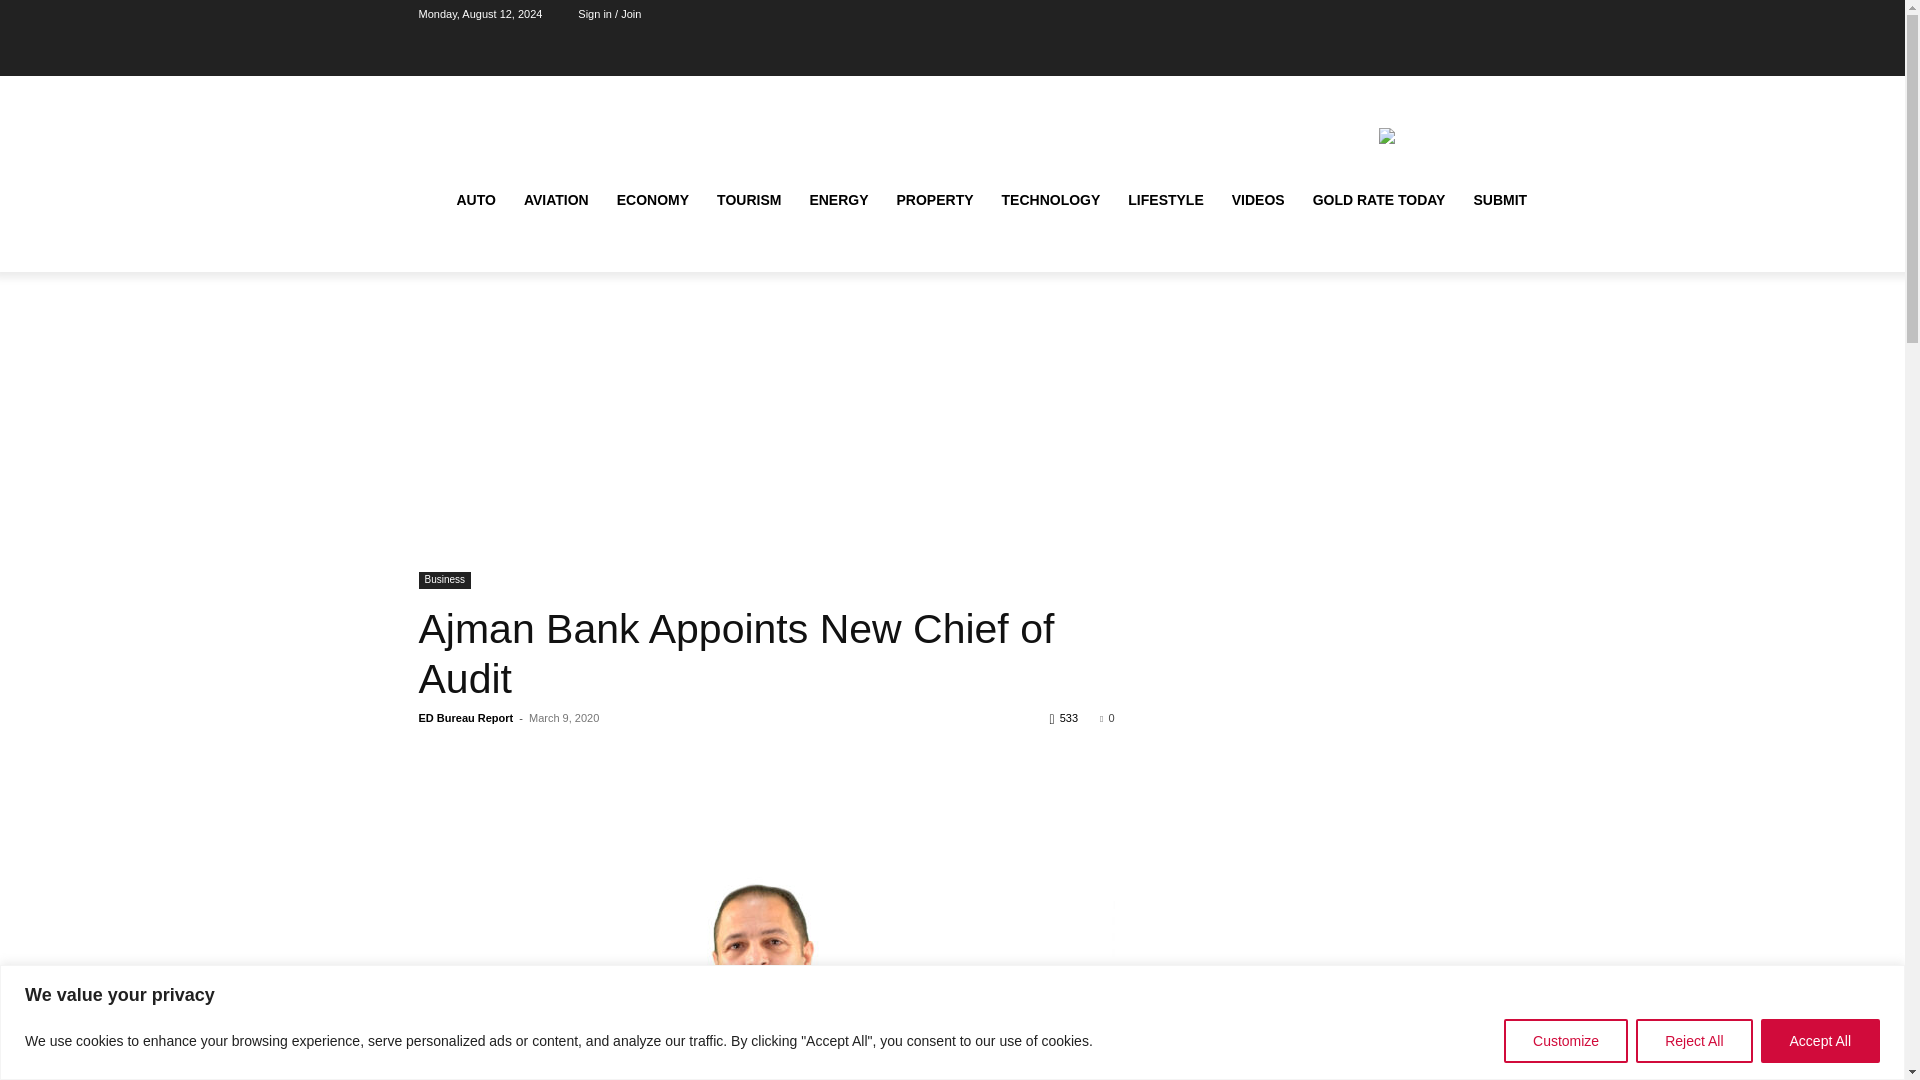  What do you see at coordinates (1566, 1040) in the screenshot?
I see `Customize` at bounding box center [1566, 1040].